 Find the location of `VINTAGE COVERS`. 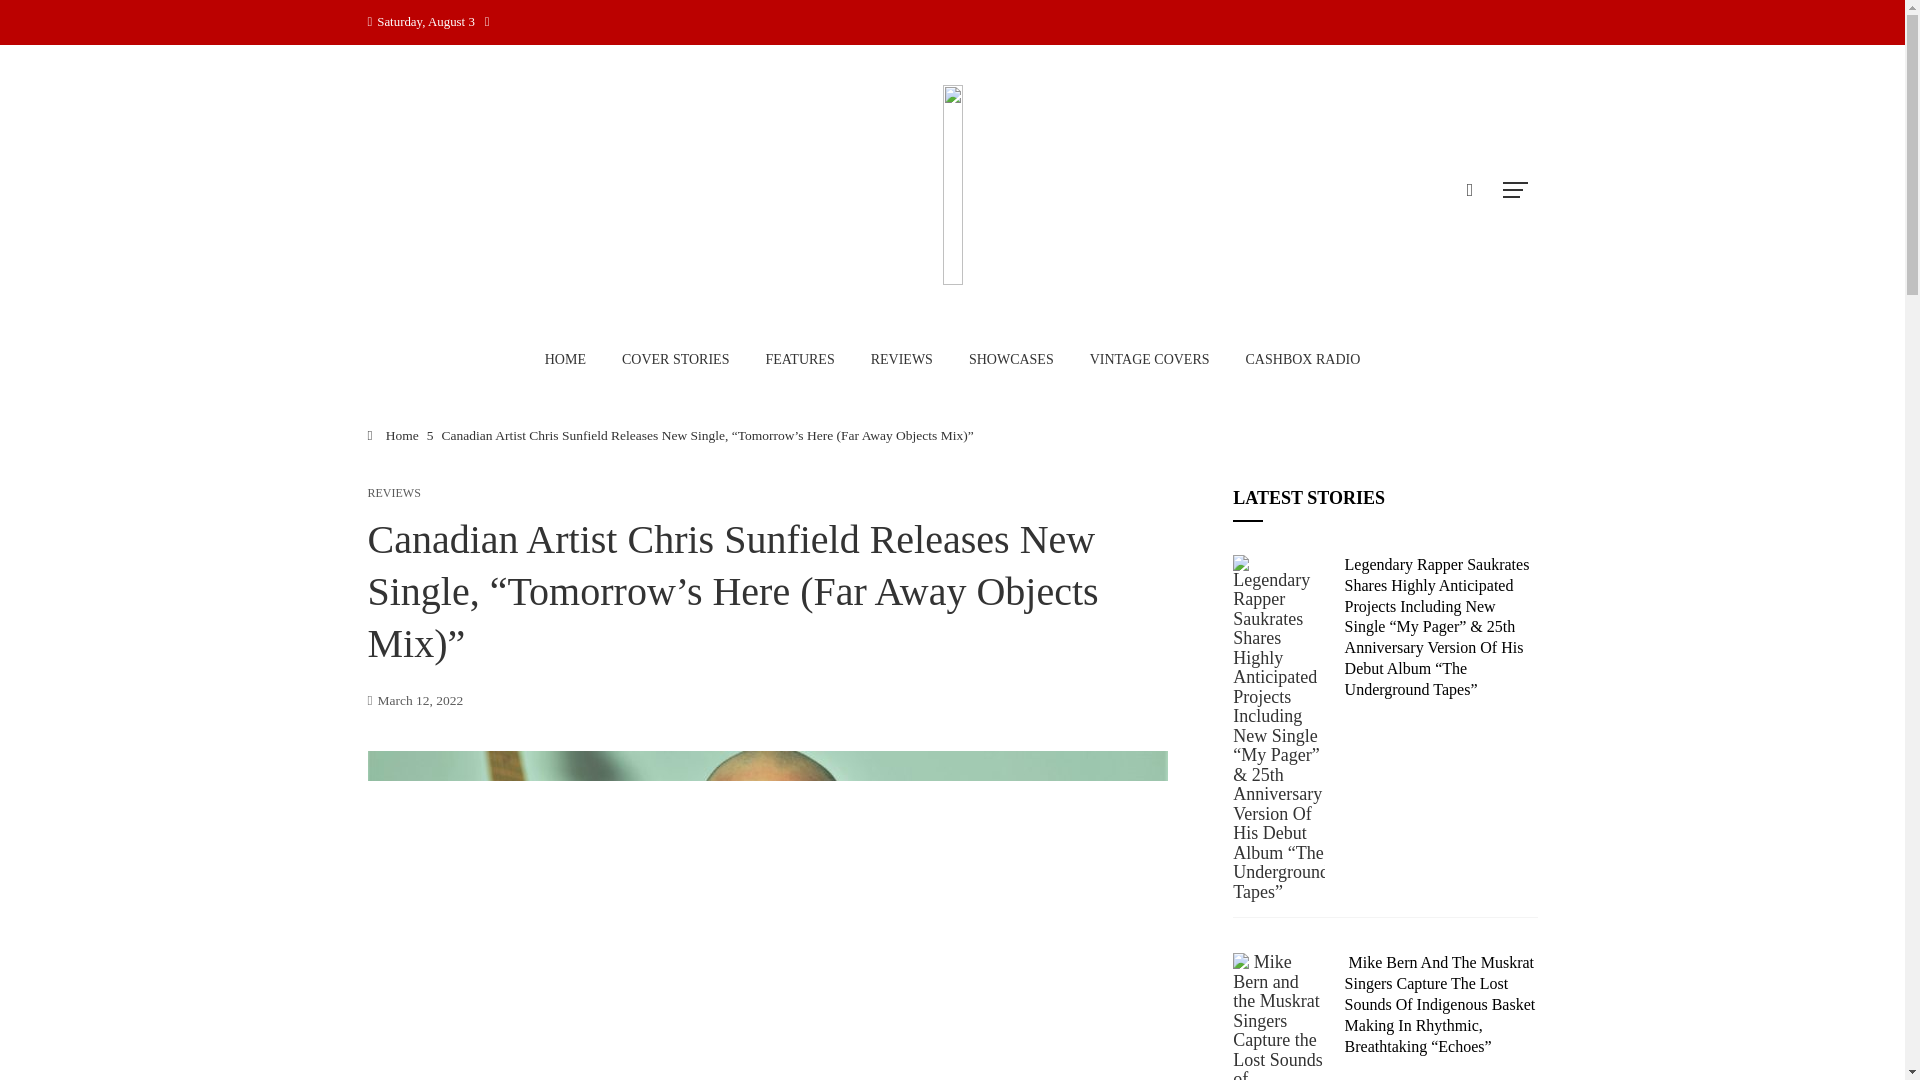

VINTAGE COVERS is located at coordinates (1150, 359).